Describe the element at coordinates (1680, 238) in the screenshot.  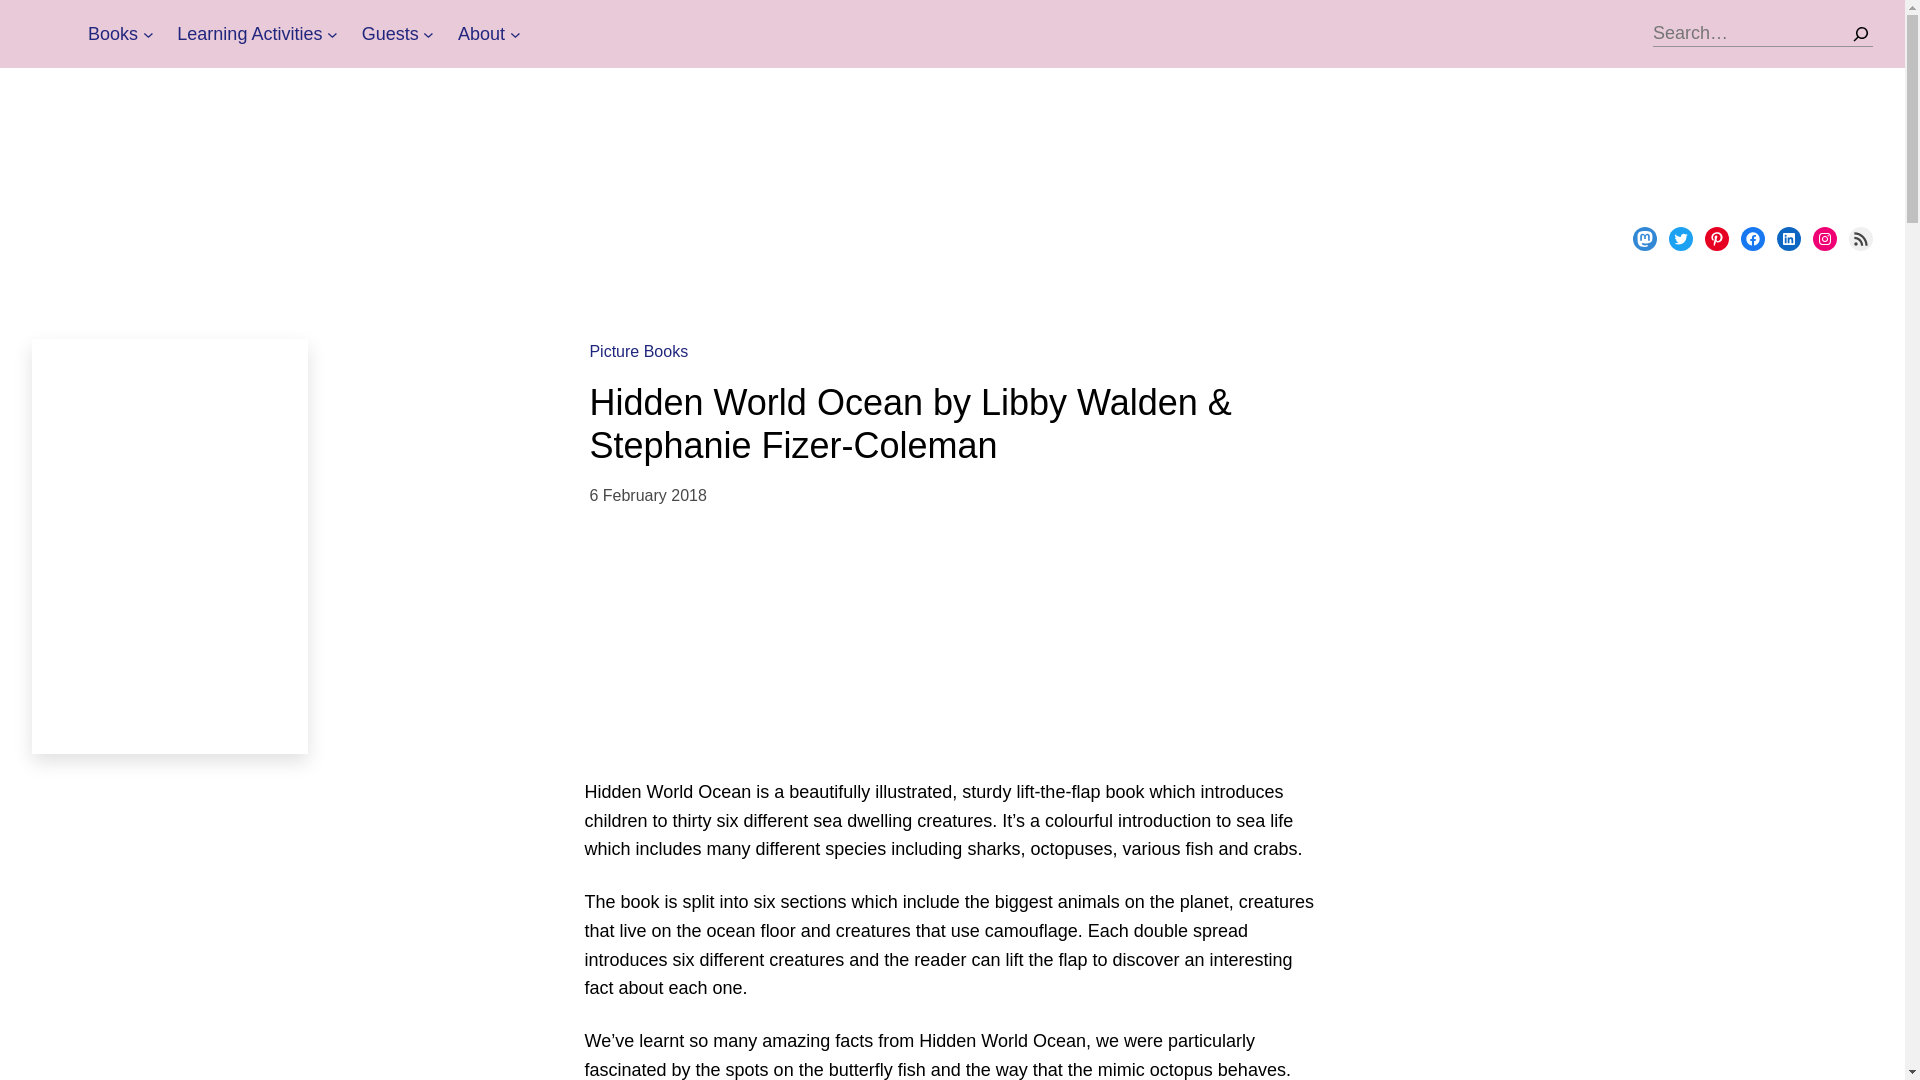
I see `Twitter` at that location.